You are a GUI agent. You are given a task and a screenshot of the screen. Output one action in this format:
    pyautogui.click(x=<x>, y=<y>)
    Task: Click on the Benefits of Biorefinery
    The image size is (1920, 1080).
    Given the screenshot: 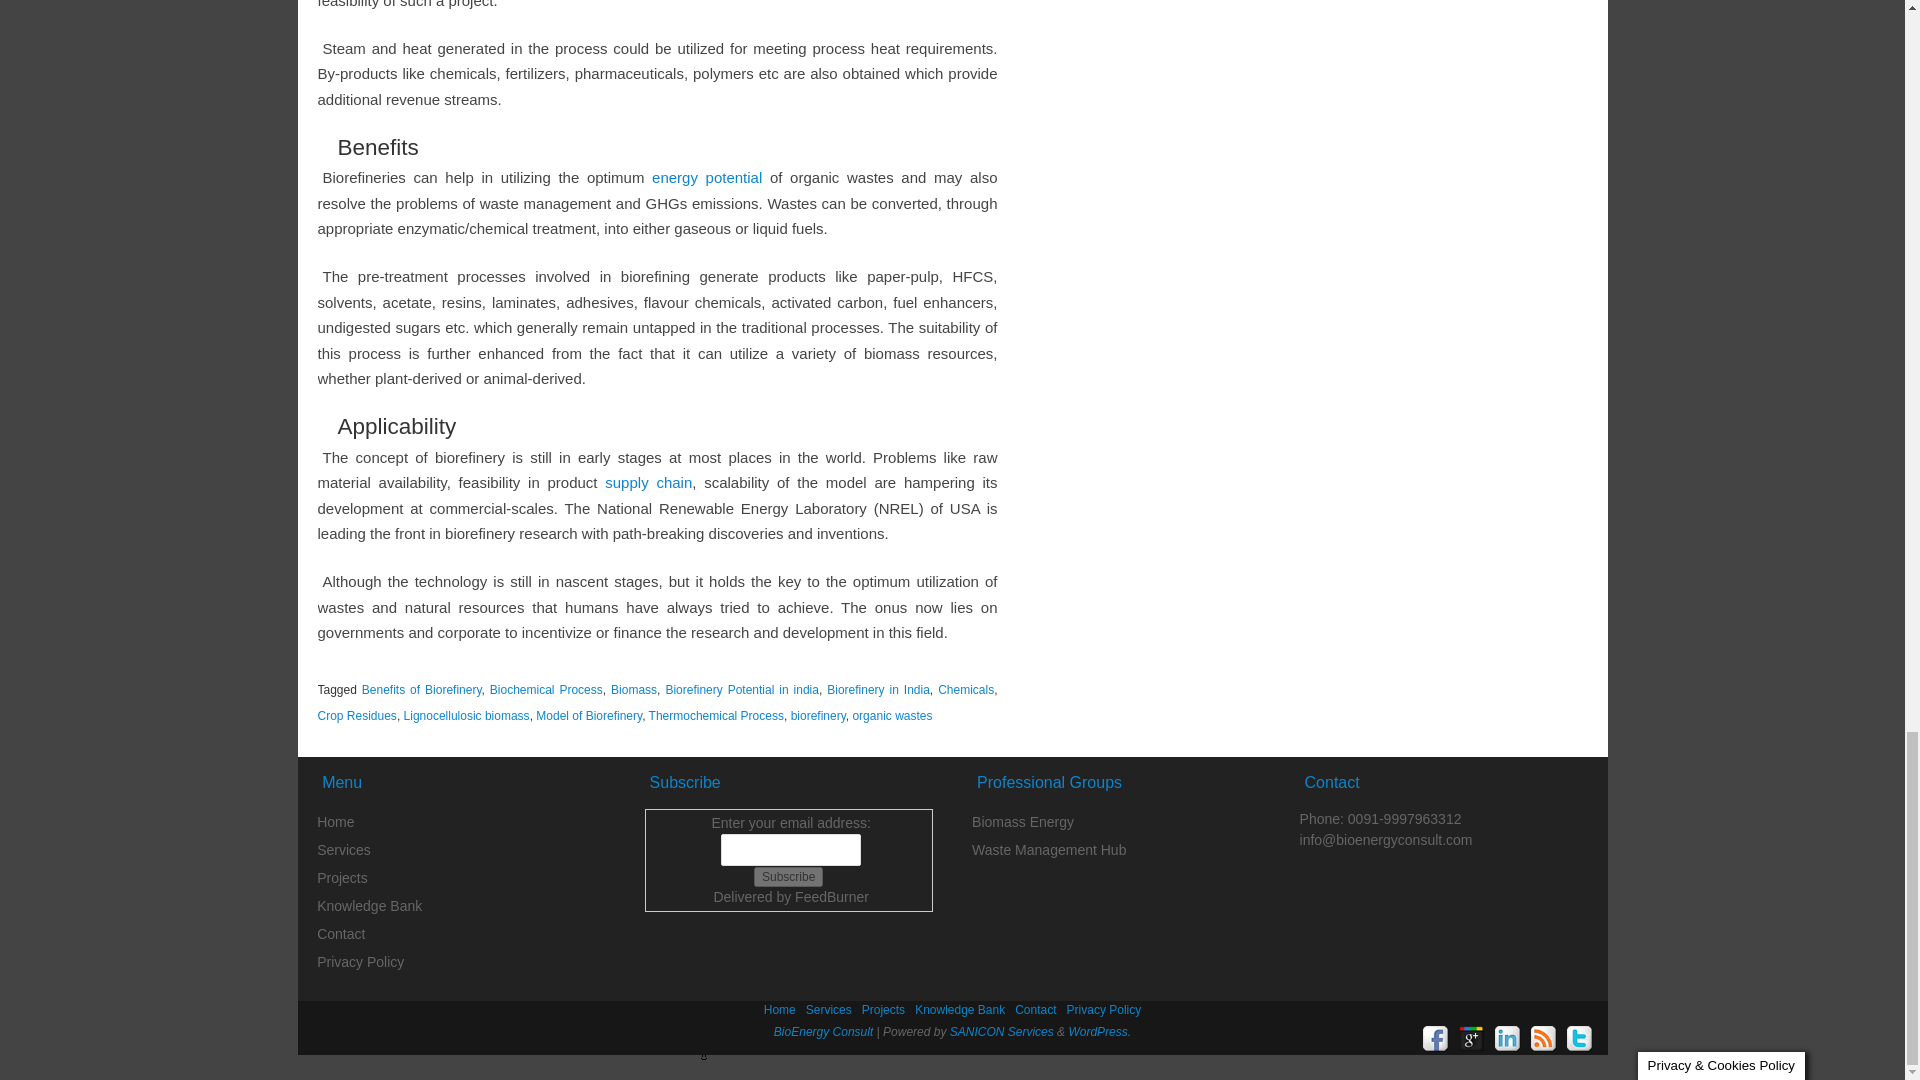 What is the action you would take?
    pyautogui.click(x=422, y=689)
    